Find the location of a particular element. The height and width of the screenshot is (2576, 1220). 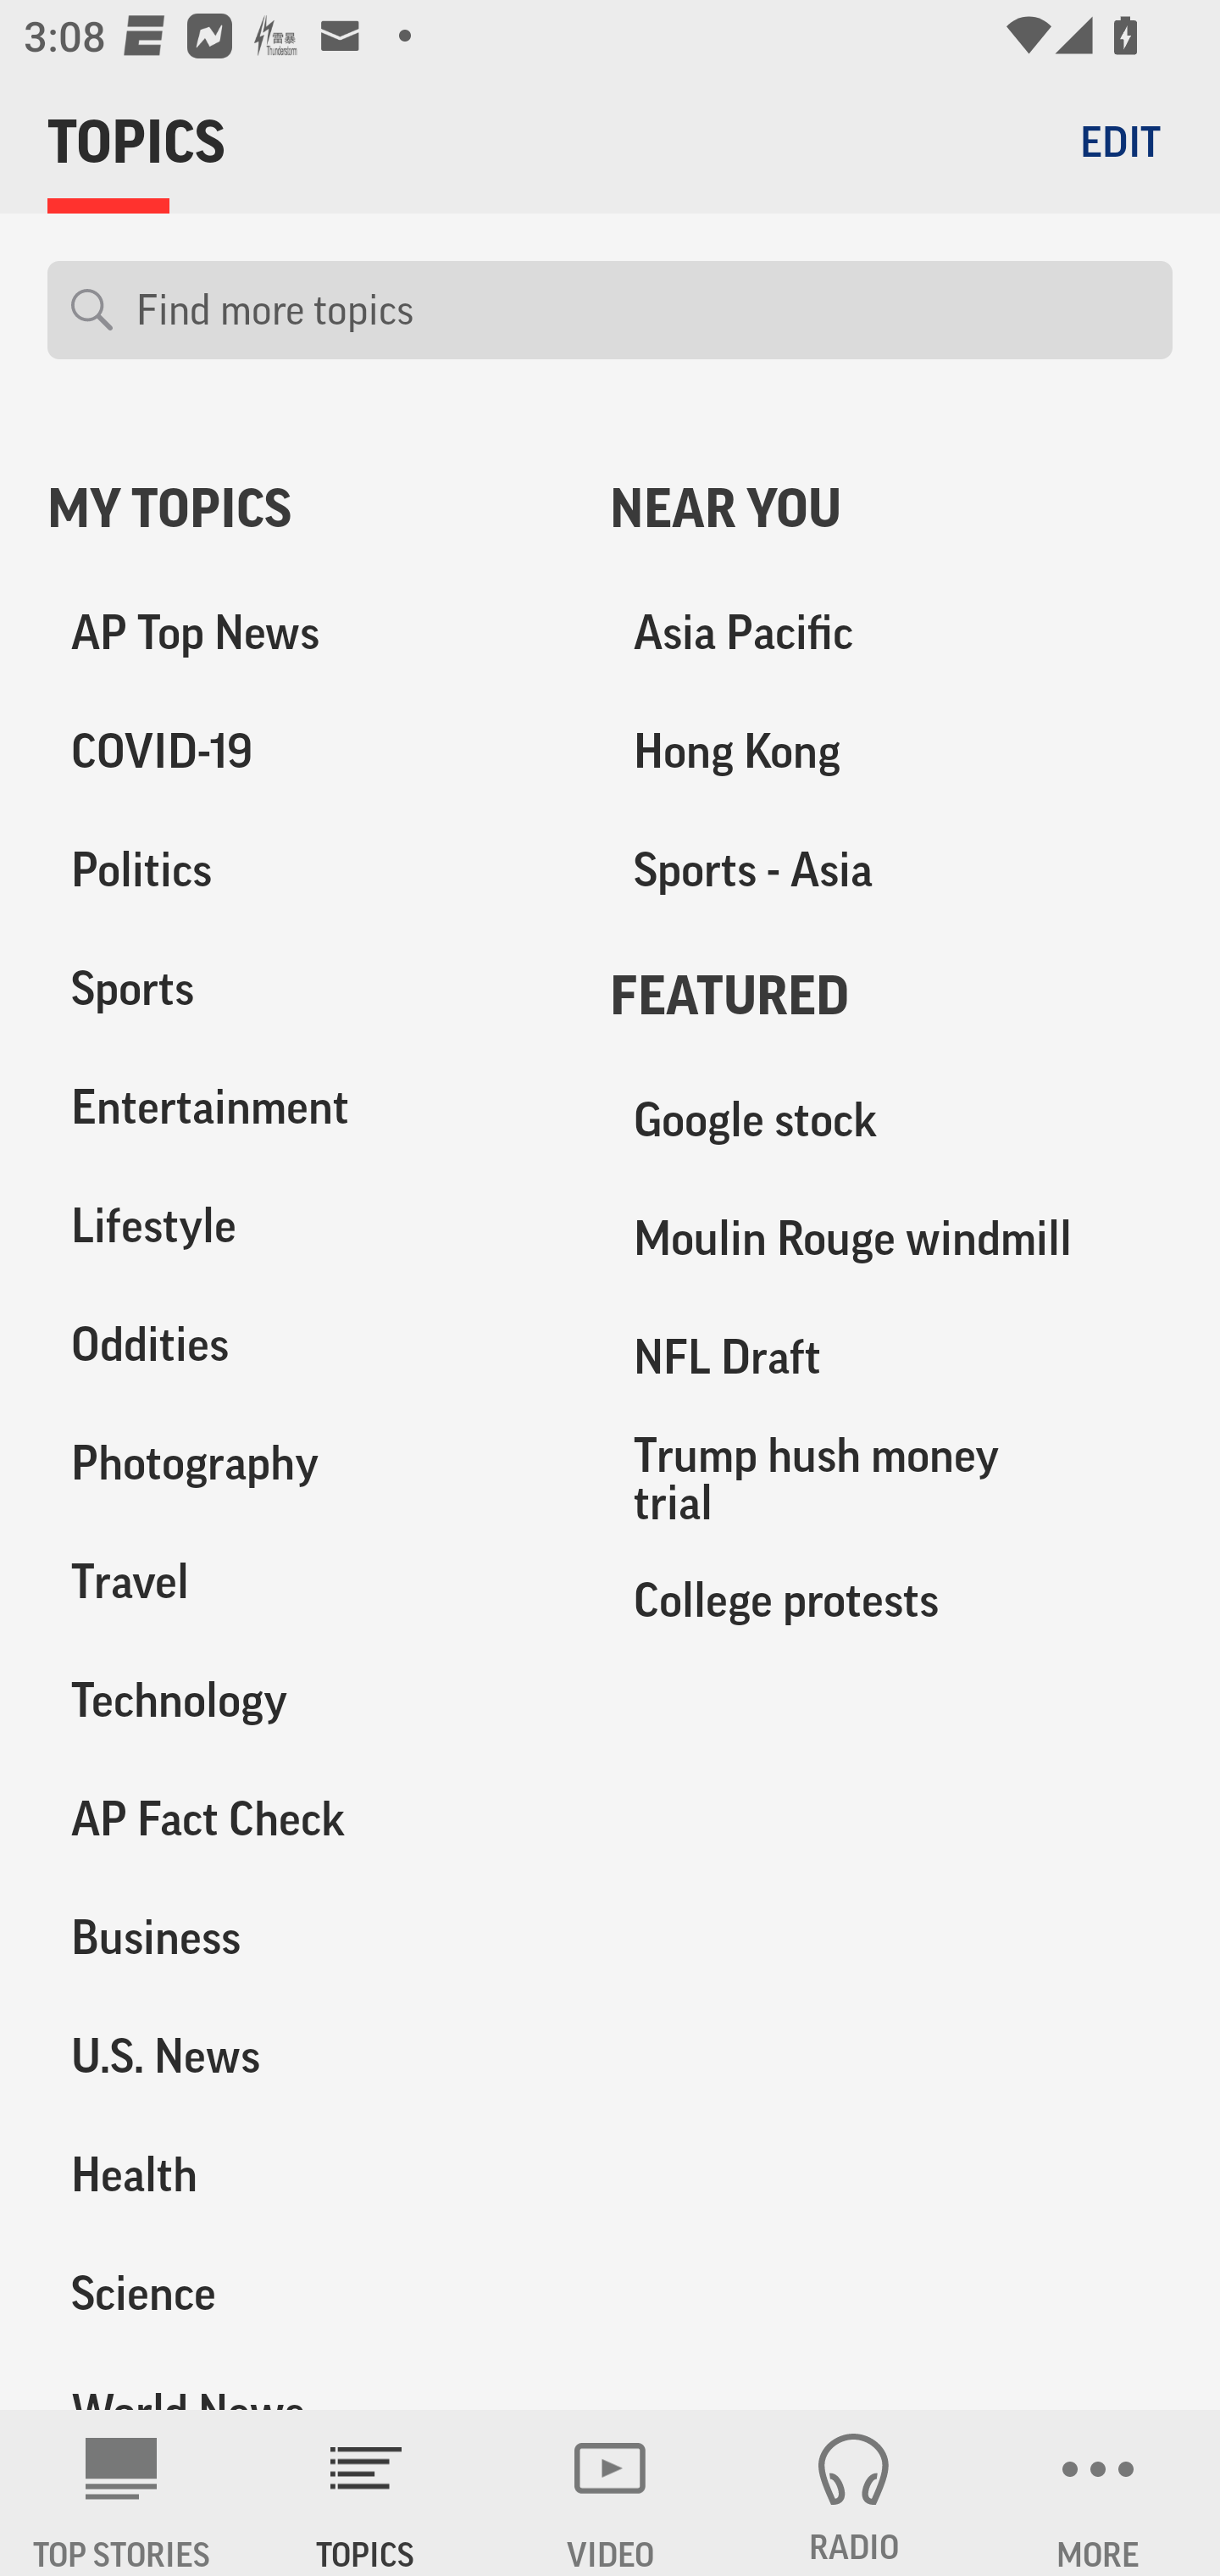

College protests is located at coordinates (891, 1599).